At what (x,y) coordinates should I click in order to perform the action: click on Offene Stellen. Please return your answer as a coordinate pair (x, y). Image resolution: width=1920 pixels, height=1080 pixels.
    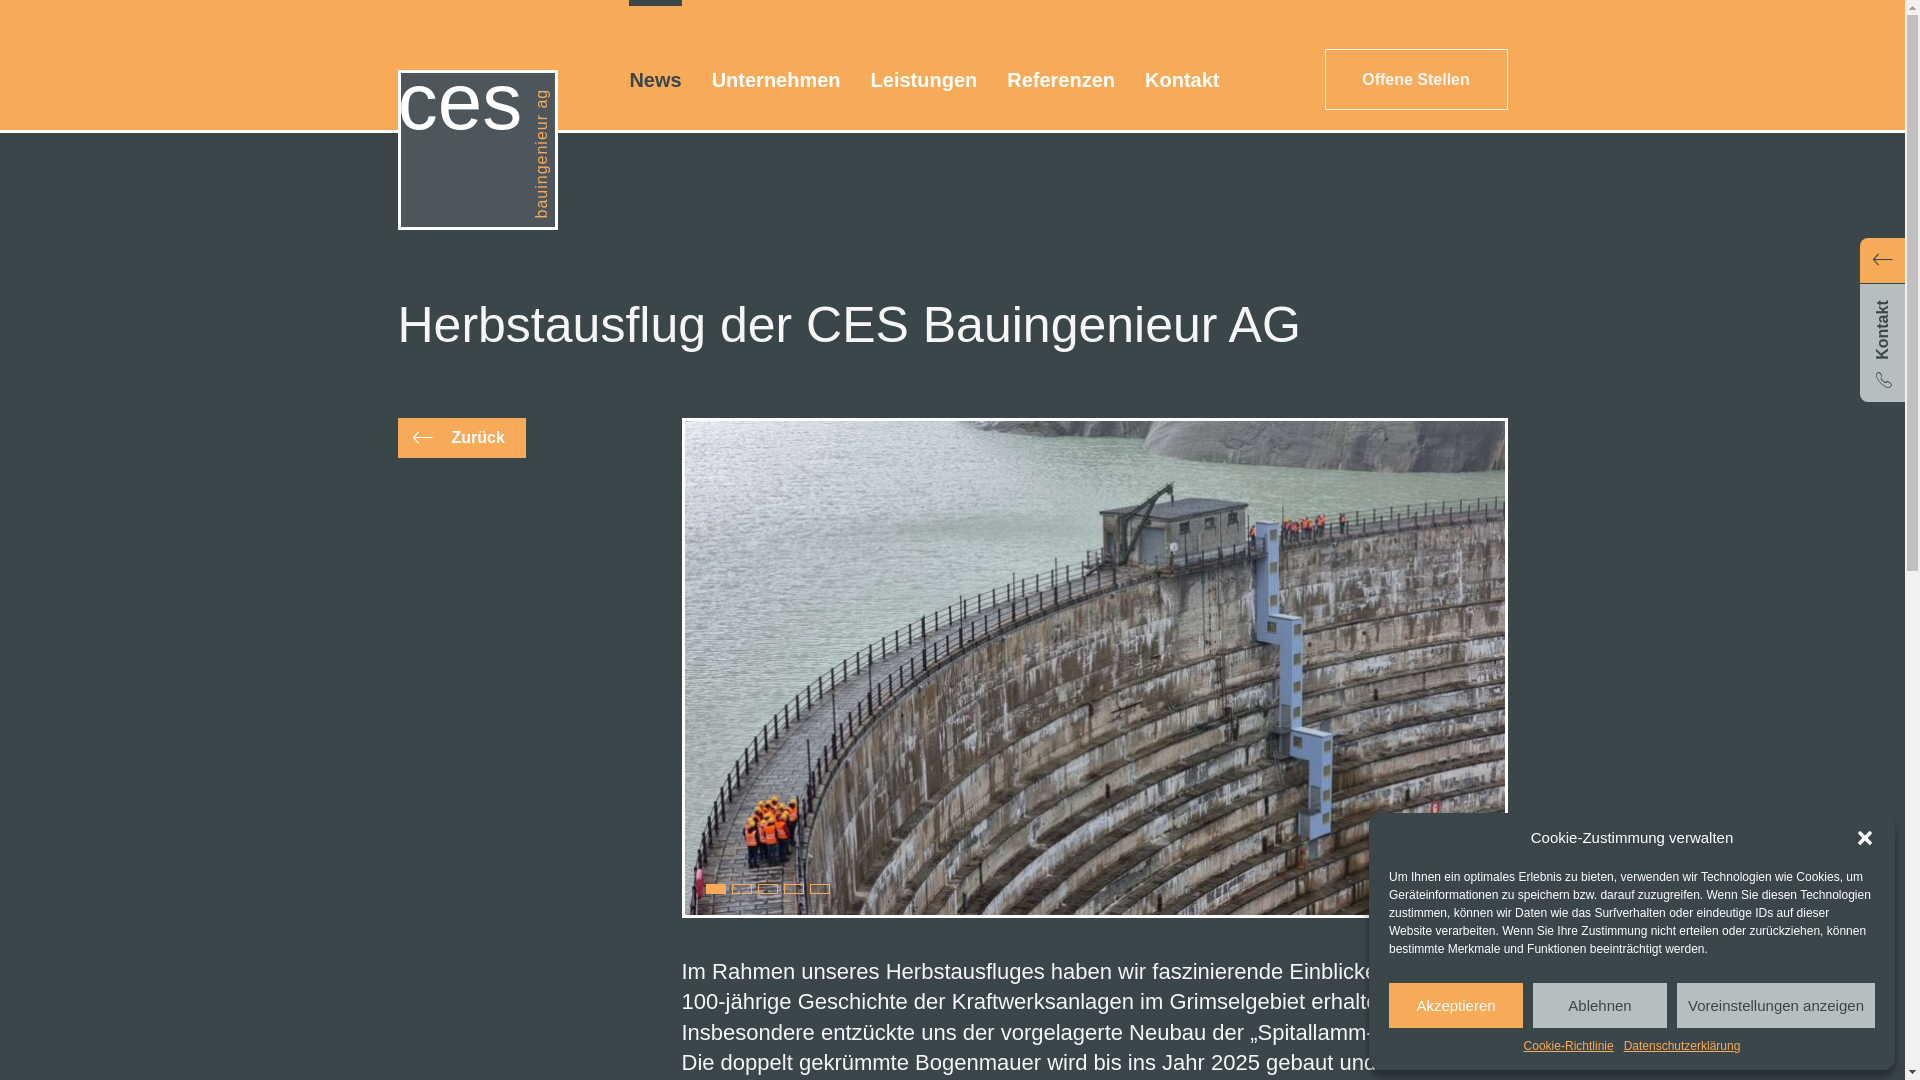
    Looking at the image, I should click on (1416, 80).